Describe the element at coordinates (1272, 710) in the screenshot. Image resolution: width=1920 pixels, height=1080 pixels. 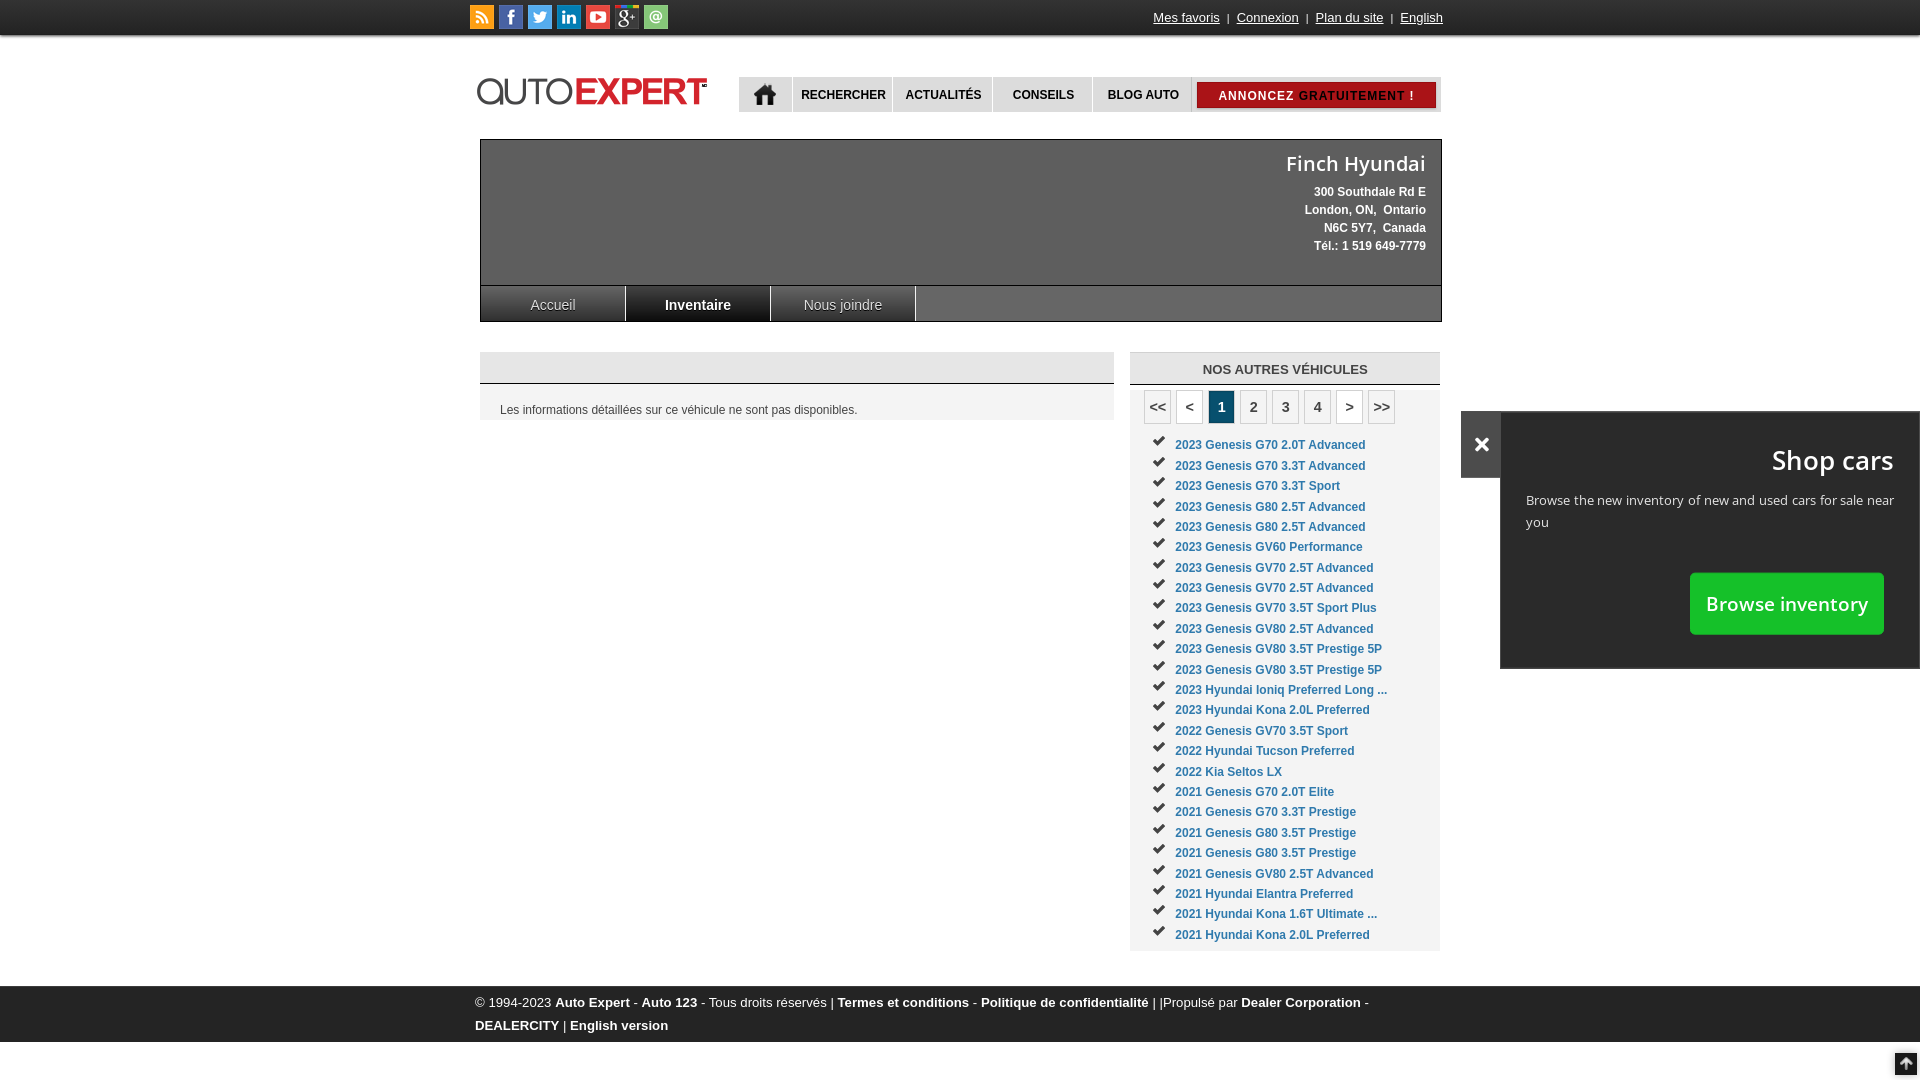
I see `2023 Hyundai Kona 2.0L Preferred` at that location.